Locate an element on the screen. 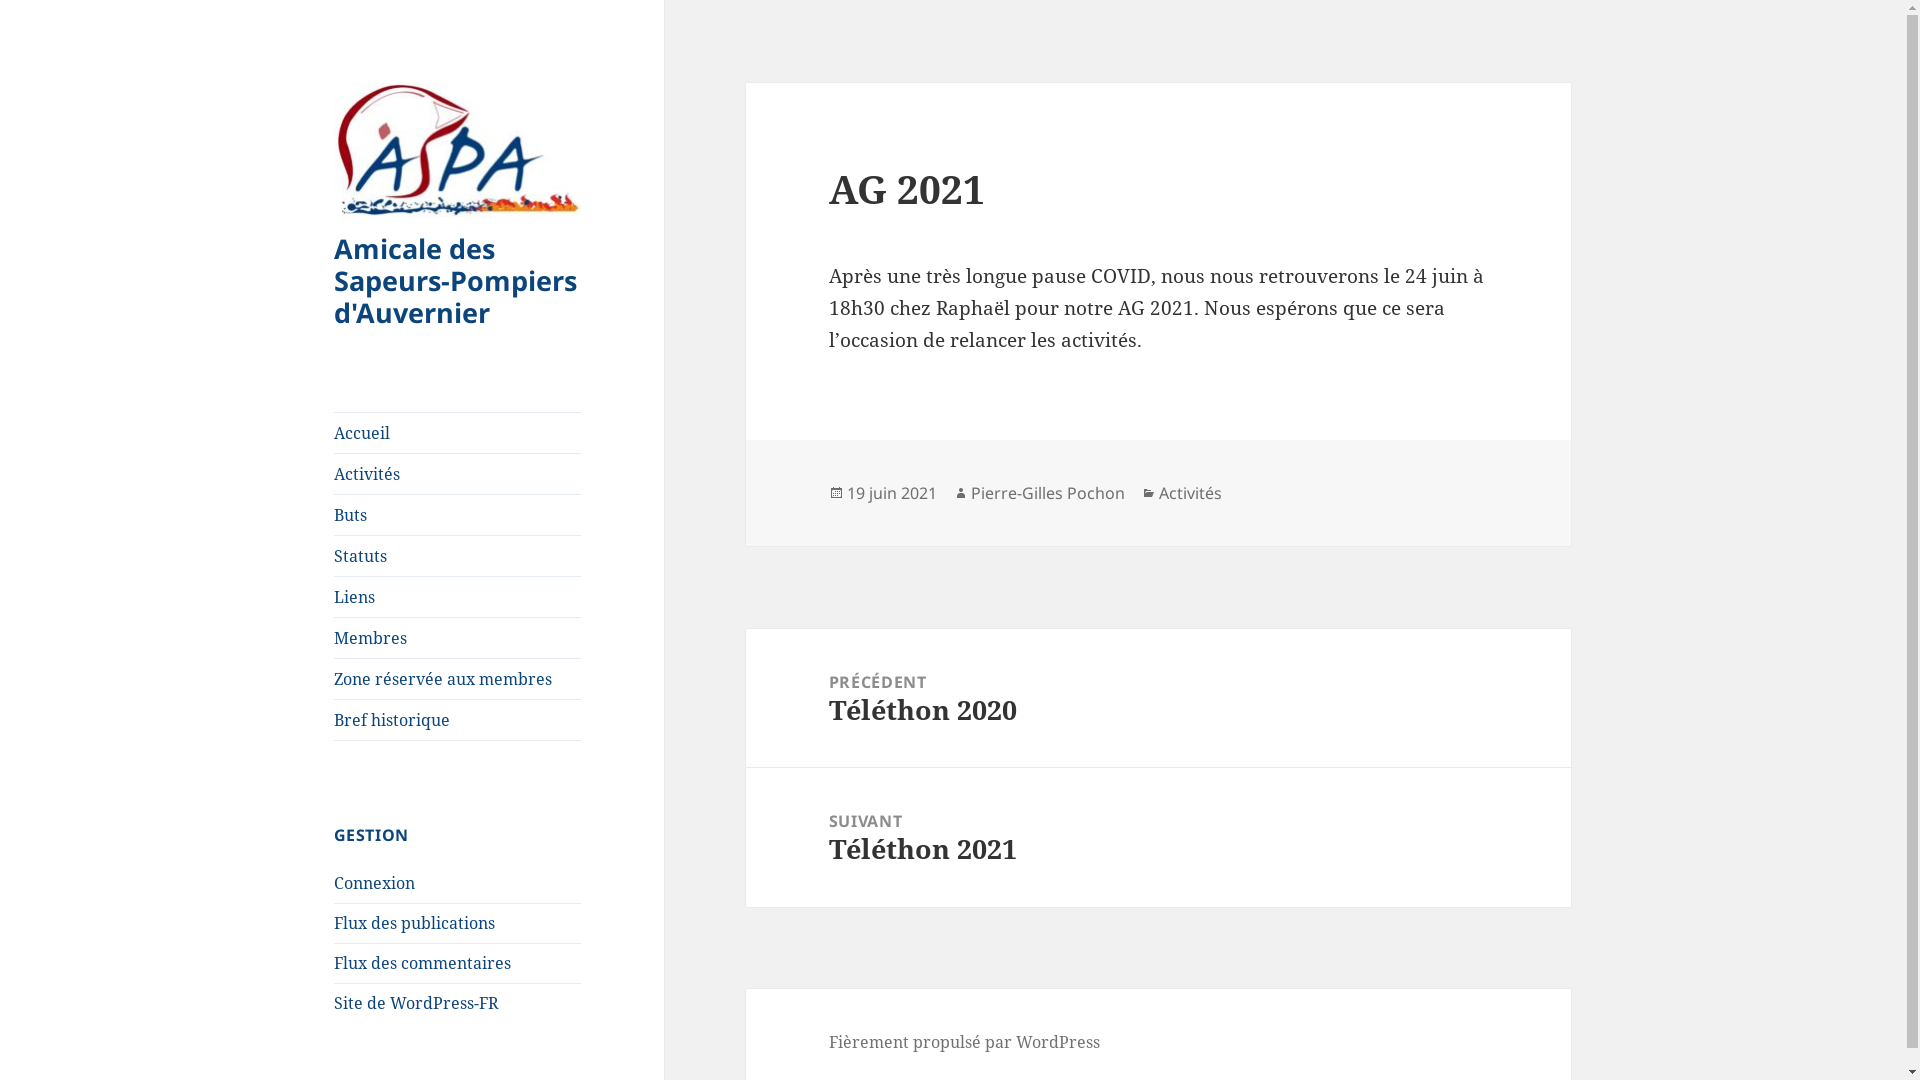 This screenshot has height=1080, width=1920. Membres is located at coordinates (458, 638).